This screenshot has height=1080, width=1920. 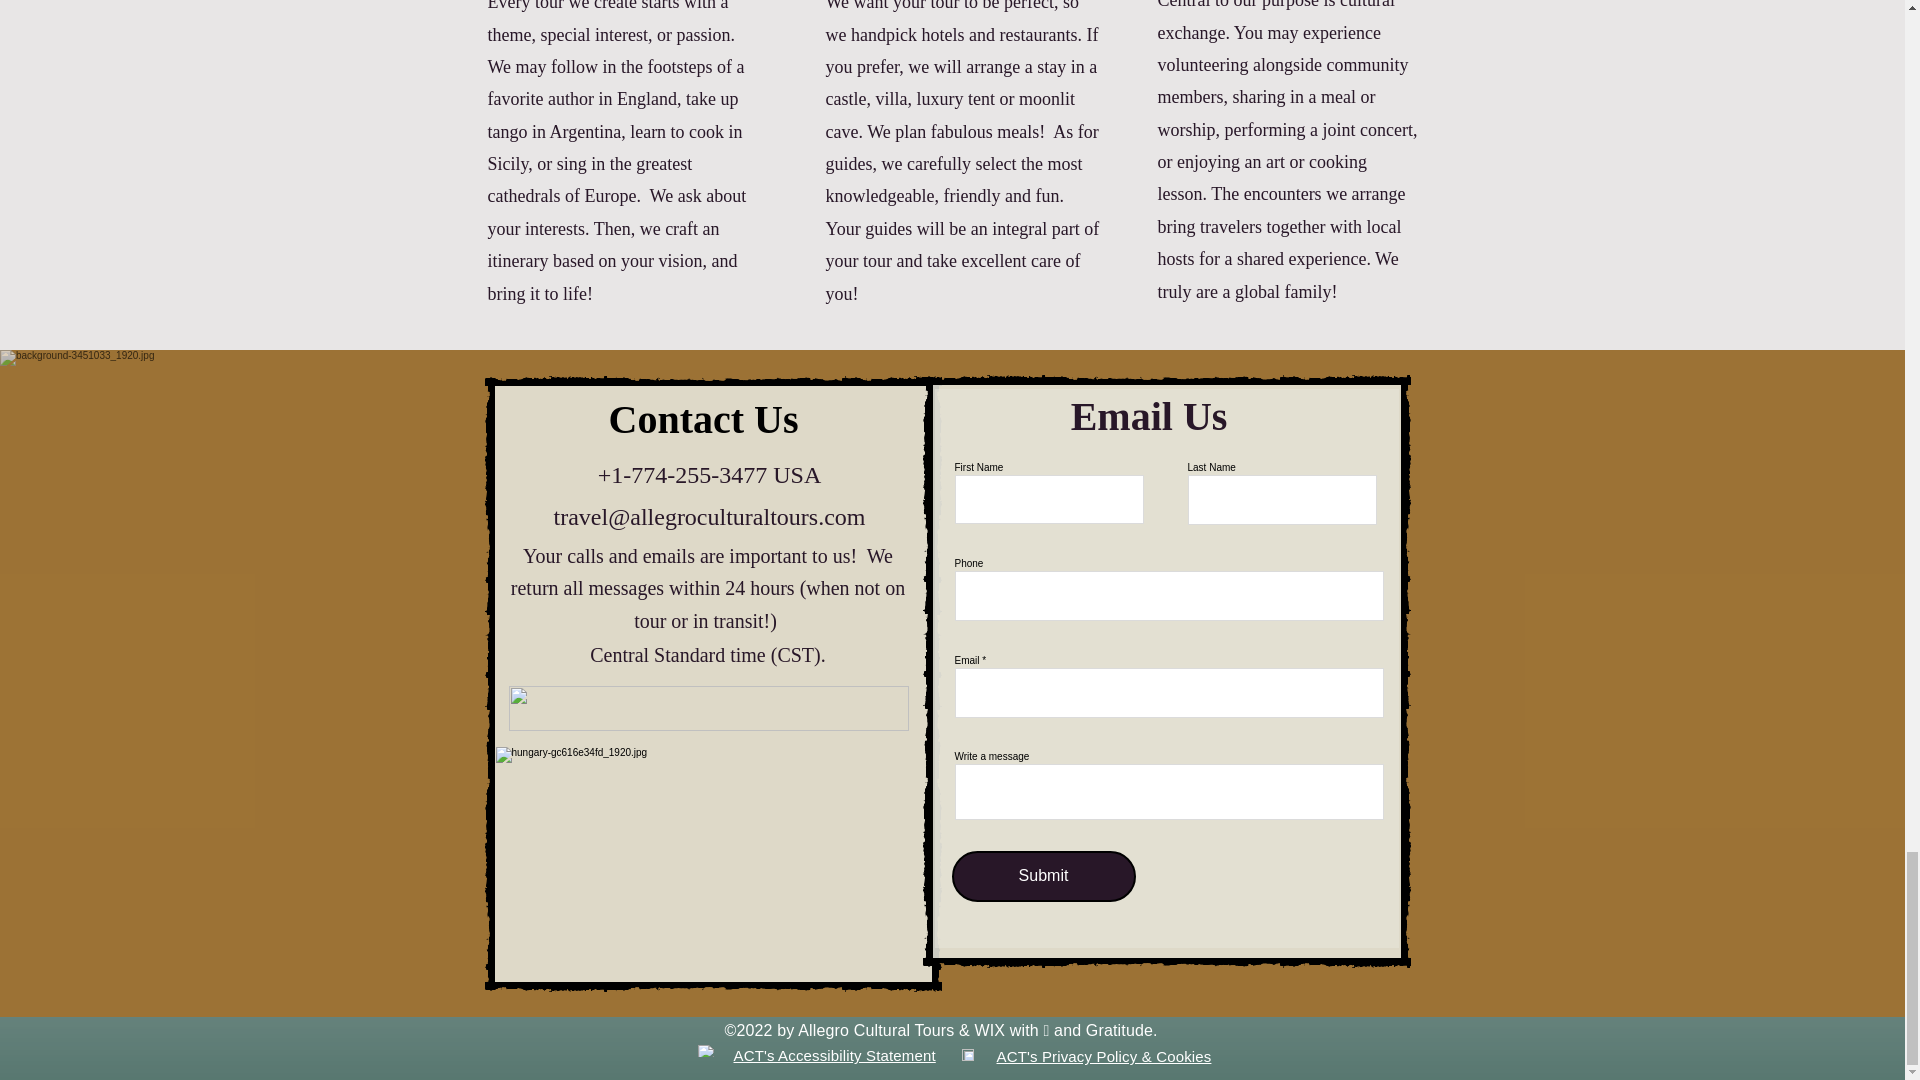 I want to click on Cookie, so click(x=967, y=1054).